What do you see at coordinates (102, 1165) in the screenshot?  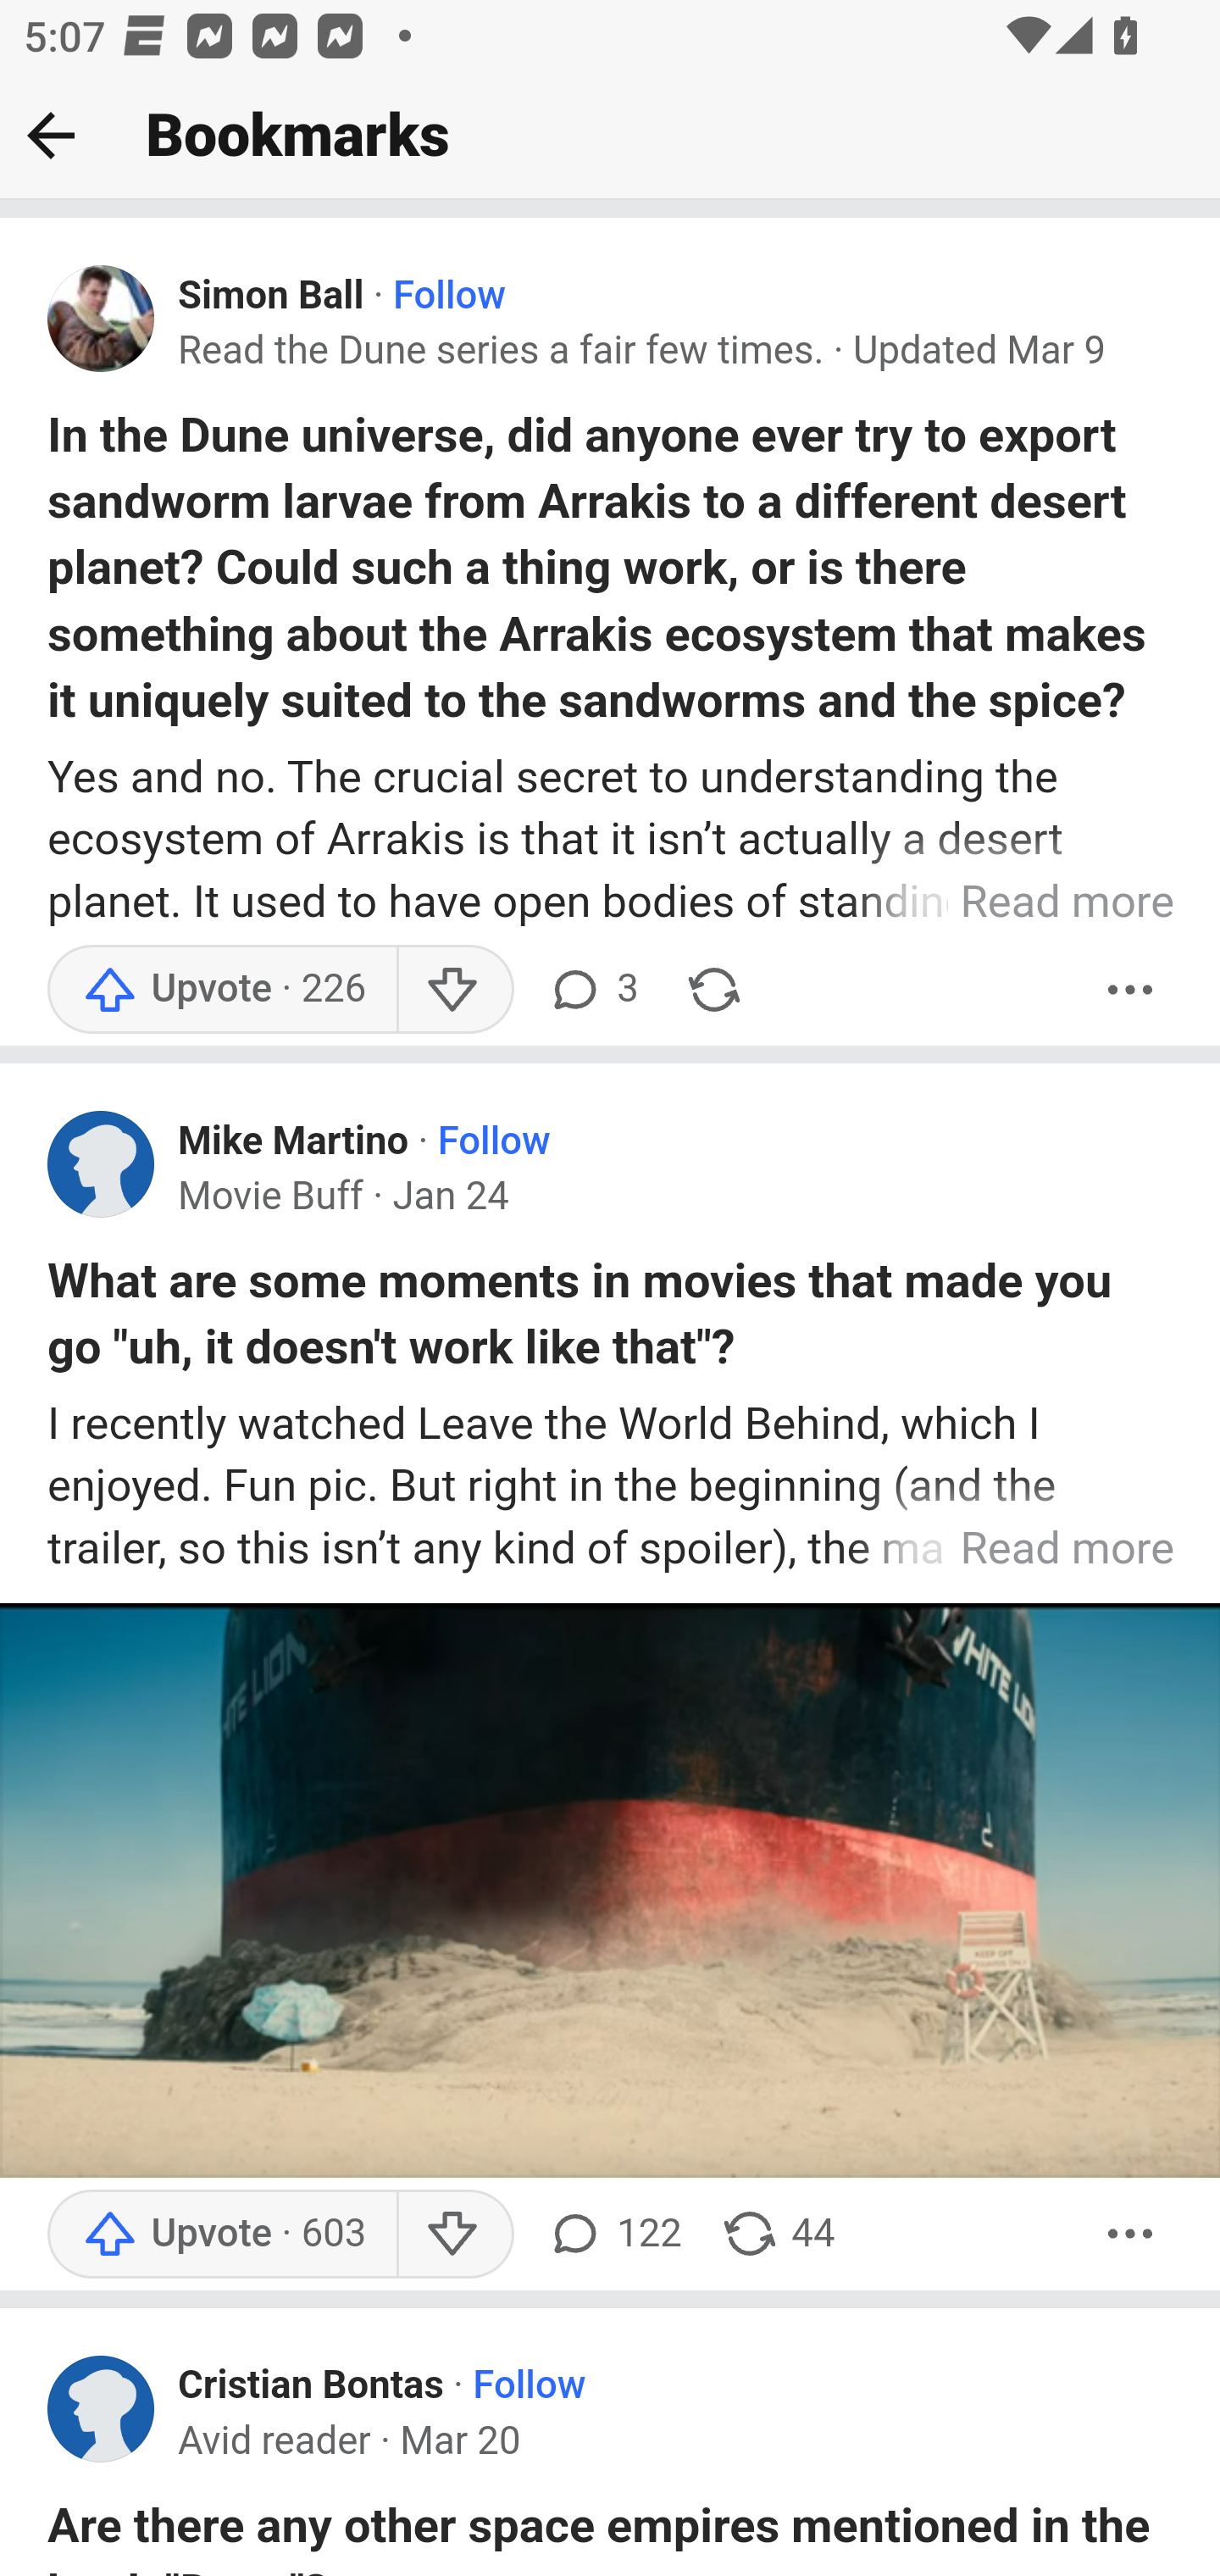 I see `Profile photo for Mike Martino` at bounding box center [102, 1165].